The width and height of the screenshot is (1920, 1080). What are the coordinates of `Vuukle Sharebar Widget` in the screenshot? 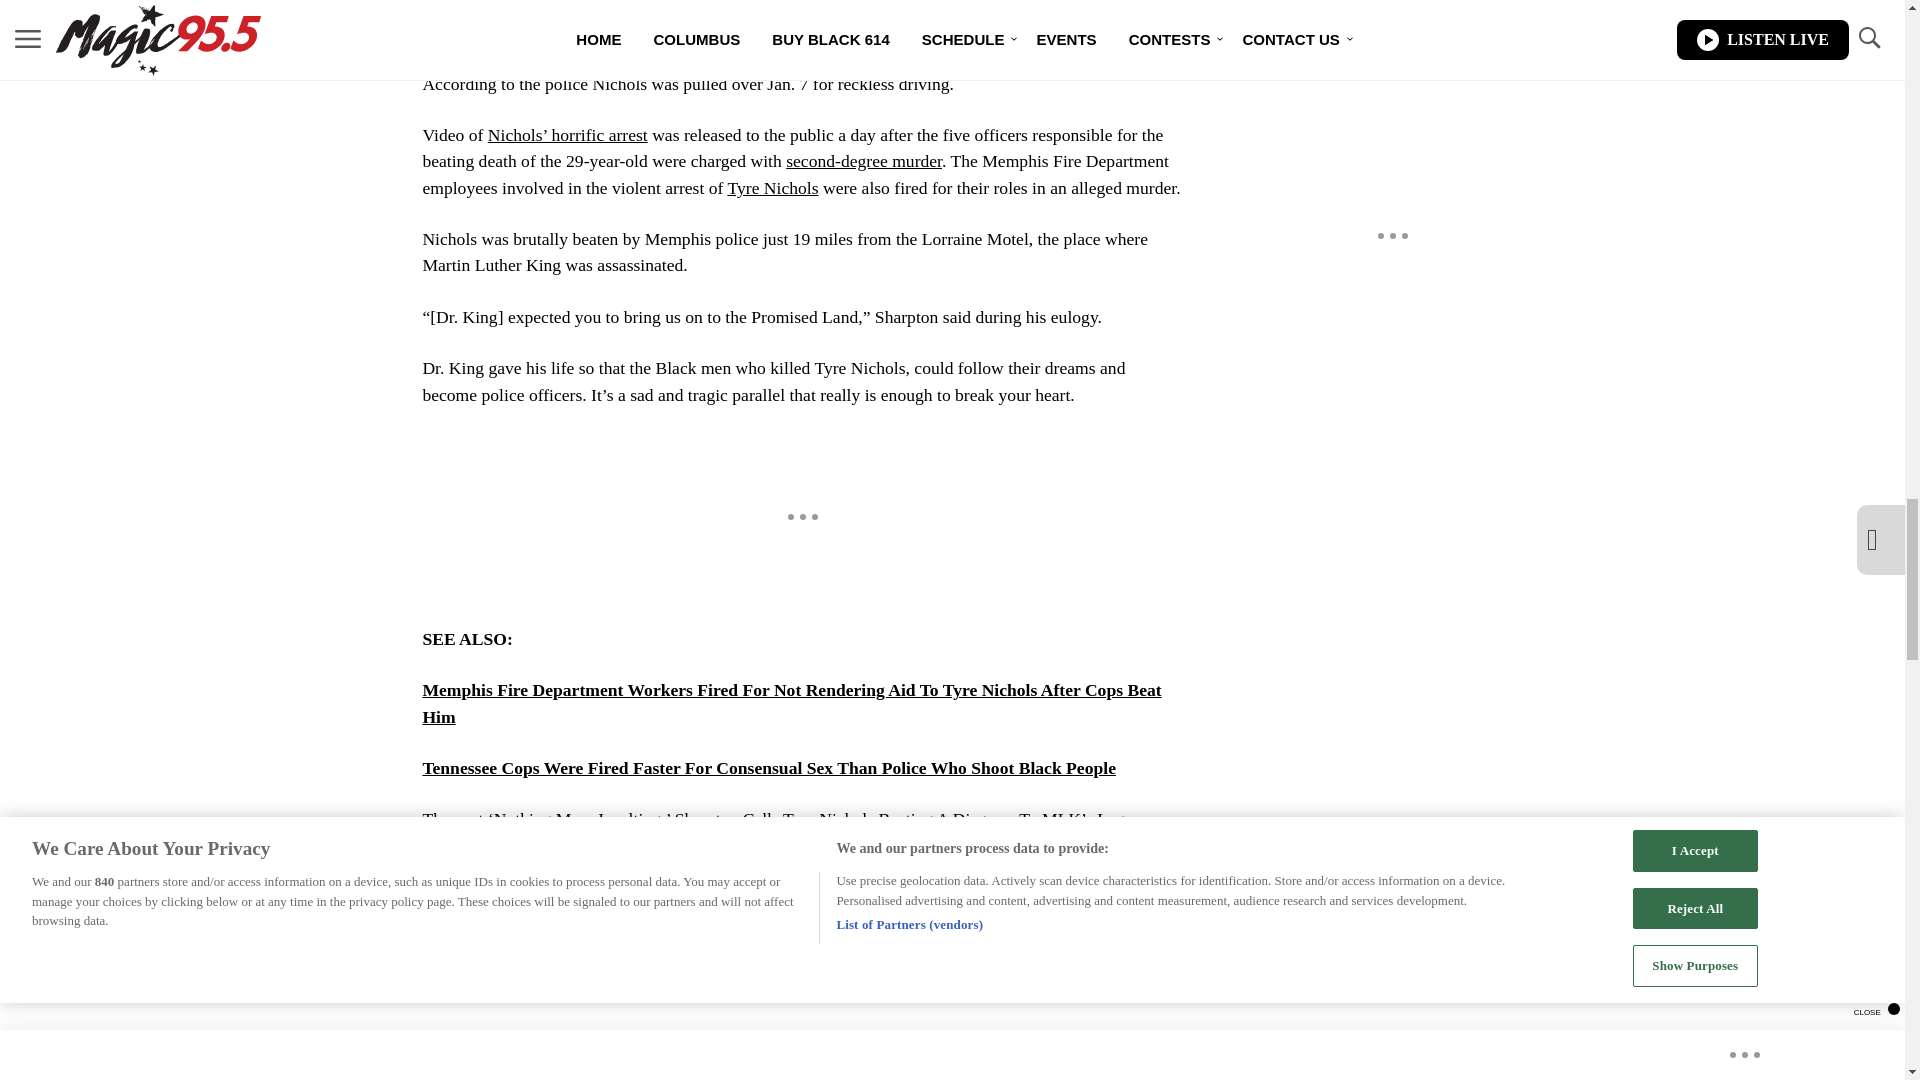 It's located at (772, 984).